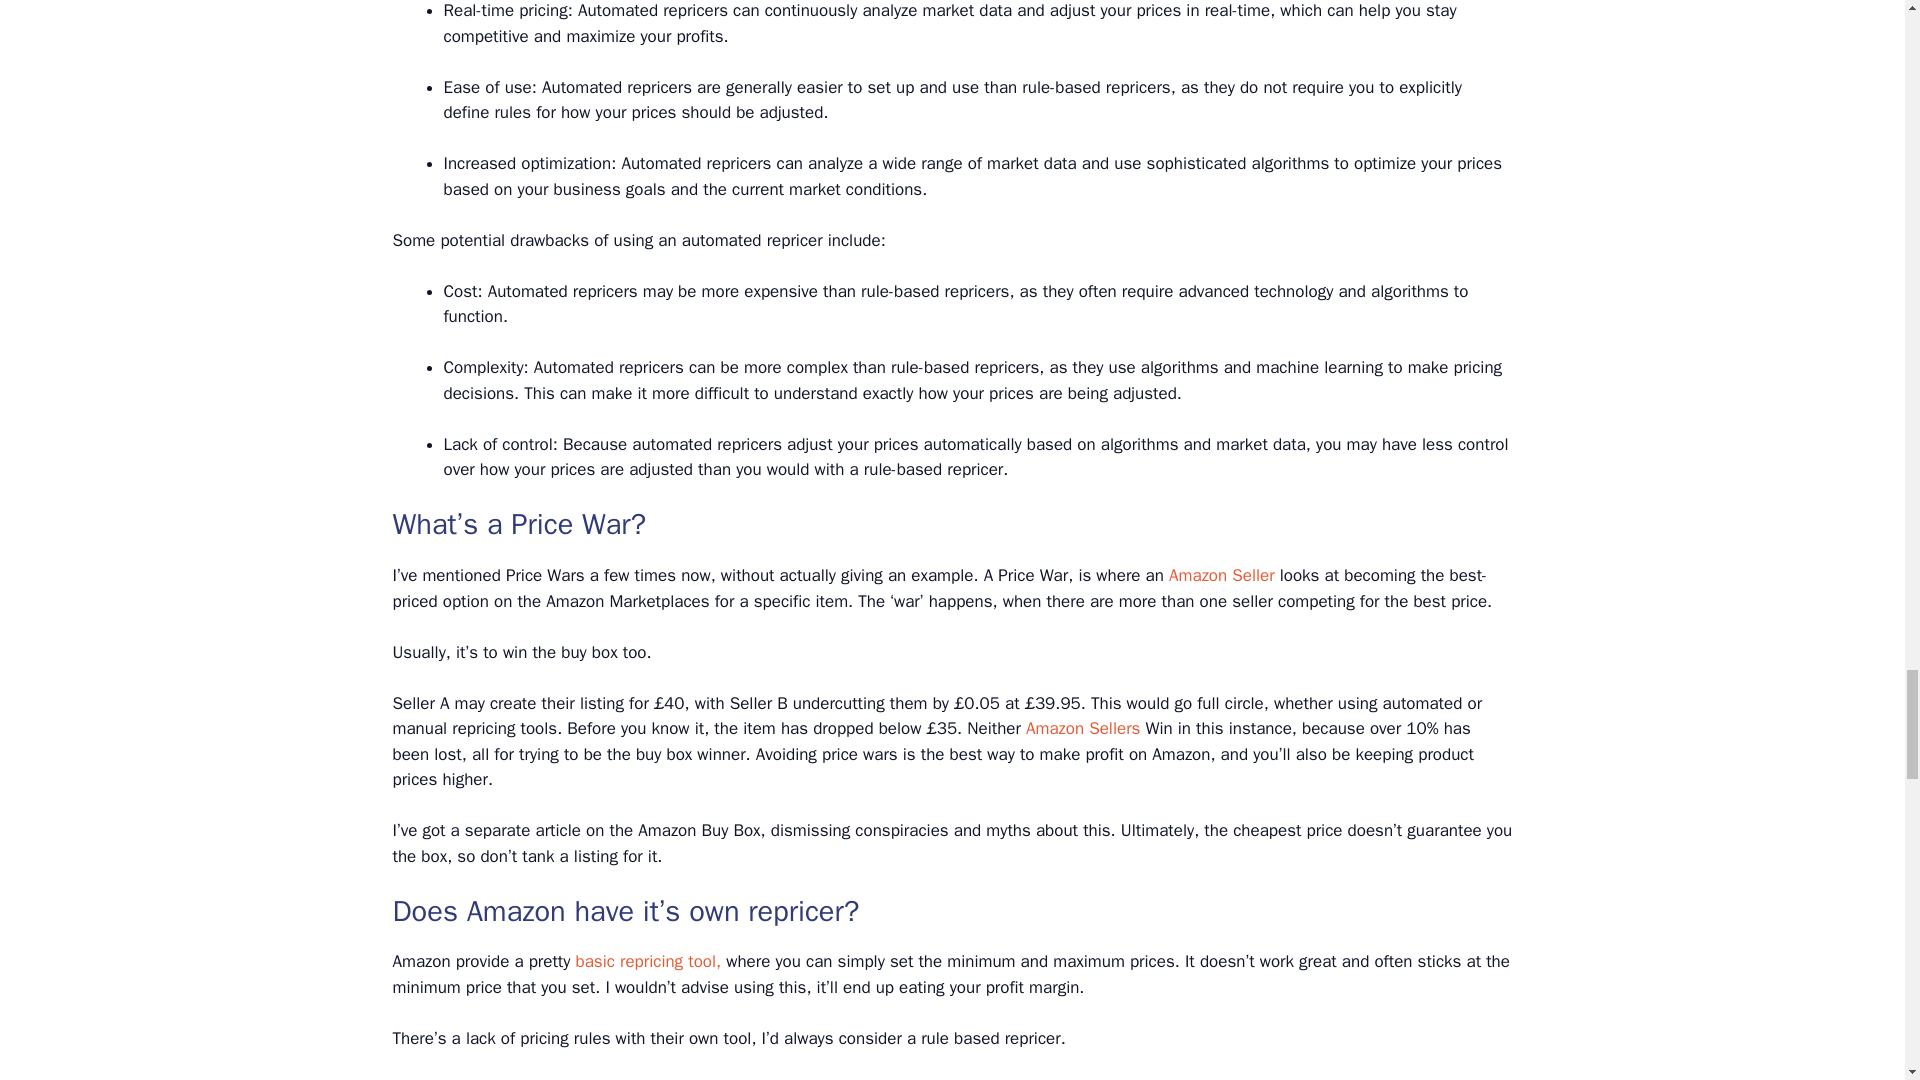 This screenshot has height=1080, width=1920. Describe the element at coordinates (648, 962) in the screenshot. I see `basic repricing tool,` at that location.